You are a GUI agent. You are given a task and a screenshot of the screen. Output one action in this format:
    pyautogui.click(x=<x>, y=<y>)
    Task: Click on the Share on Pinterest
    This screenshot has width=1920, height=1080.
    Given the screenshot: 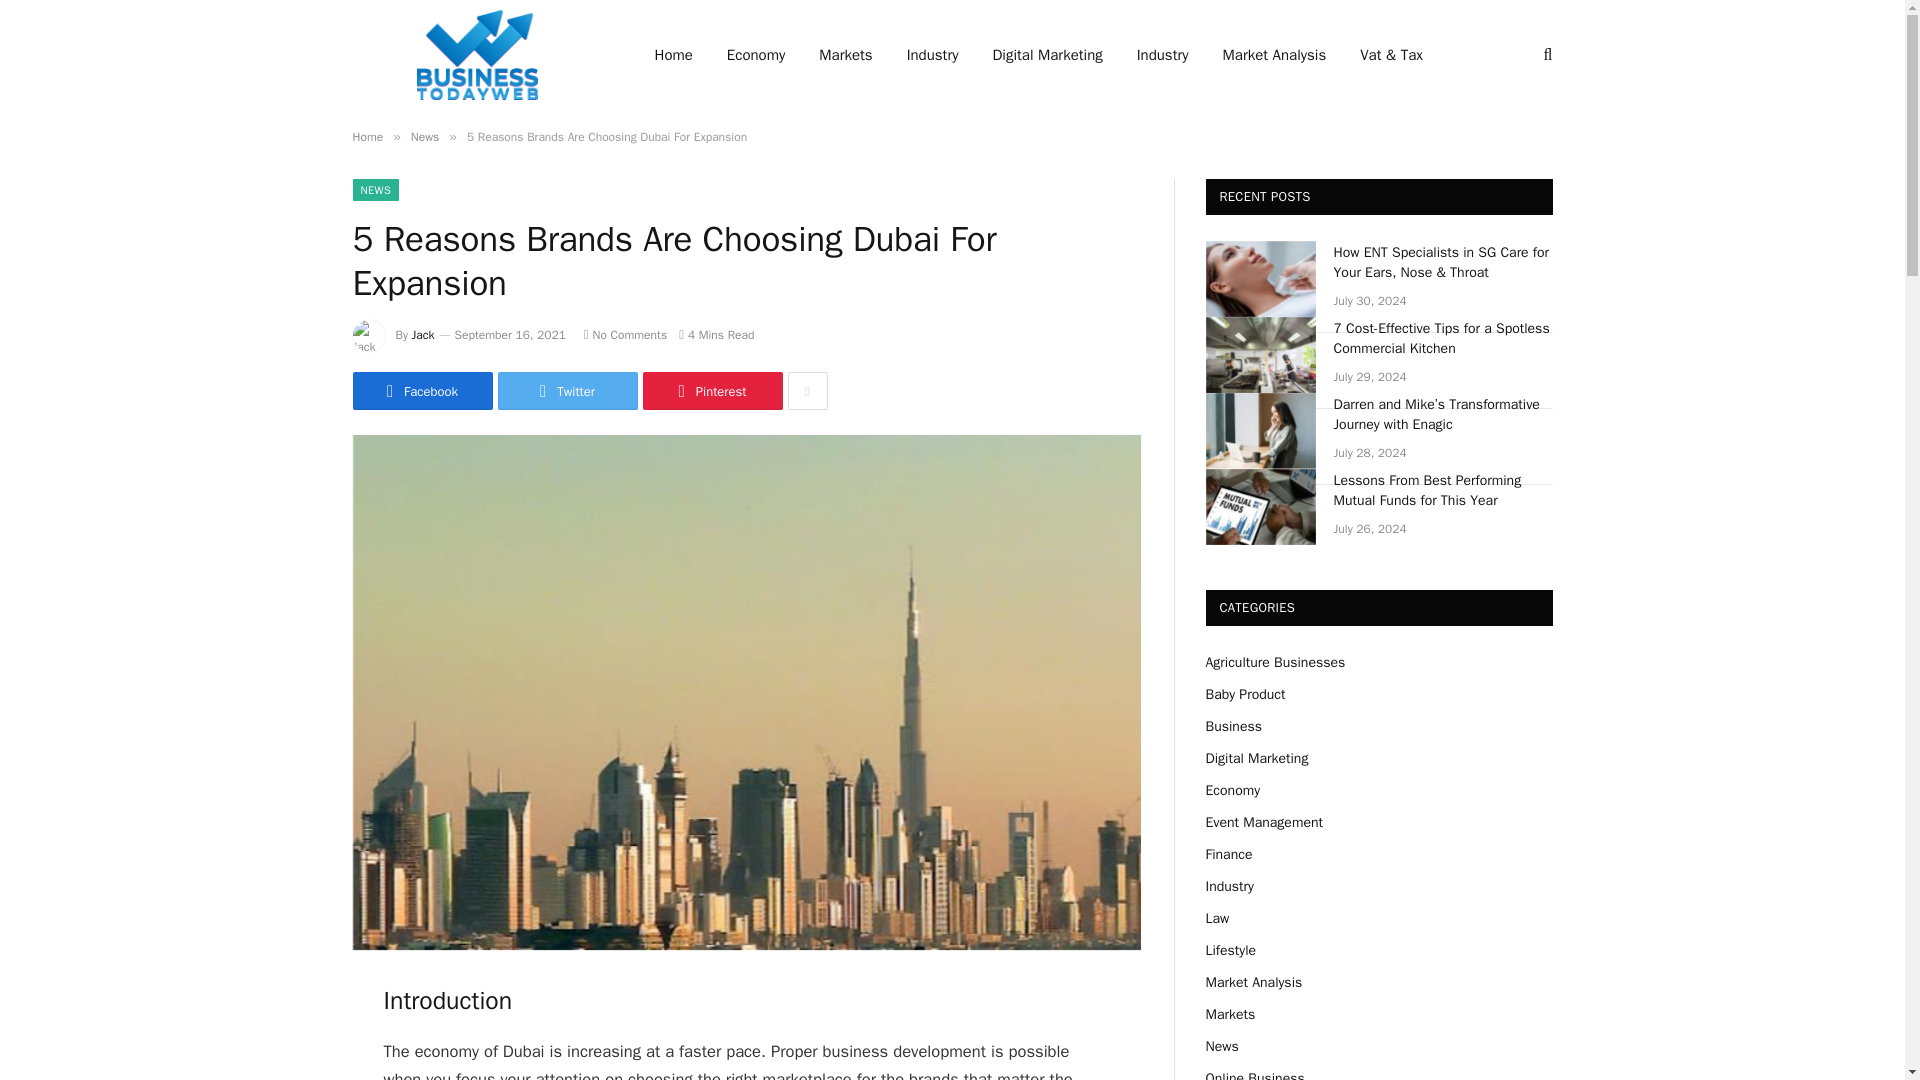 What is the action you would take?
    pyautogui.click(x=711, y=390)
    